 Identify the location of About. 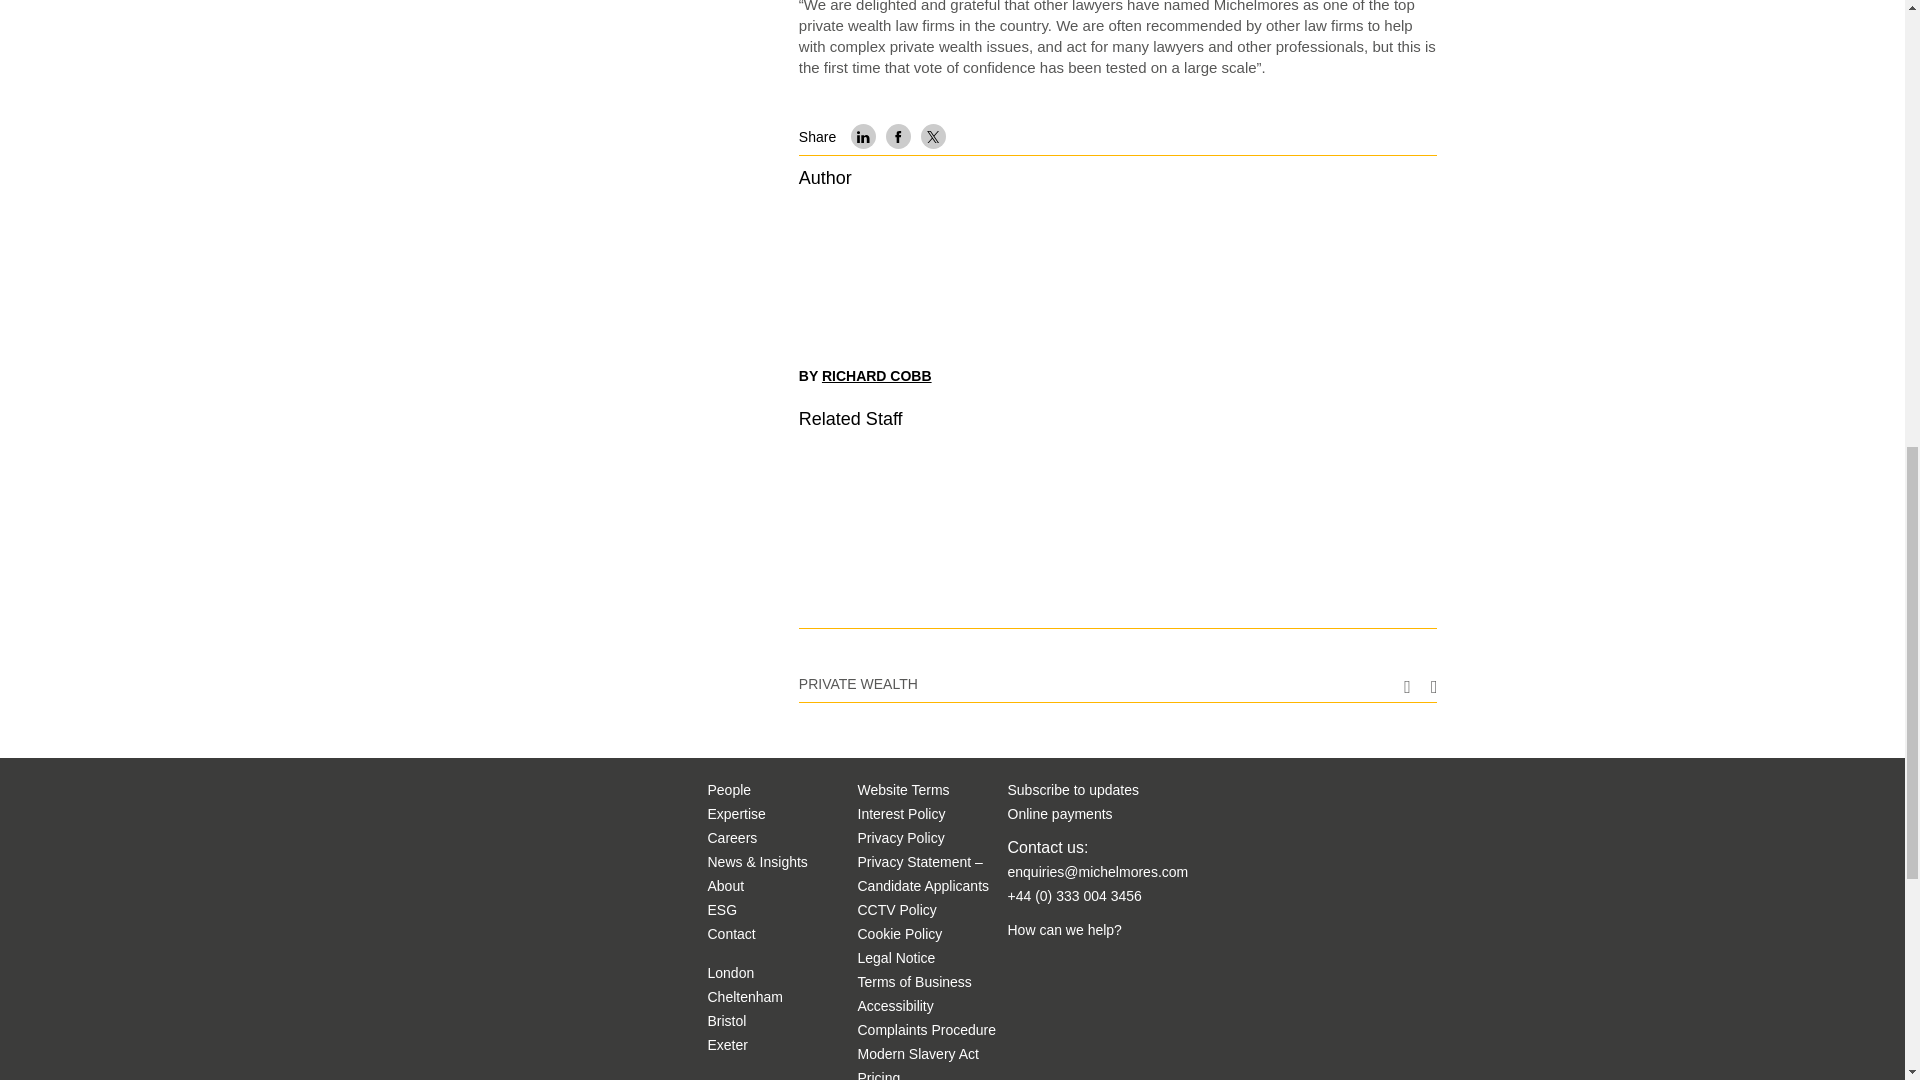
(726, 886).